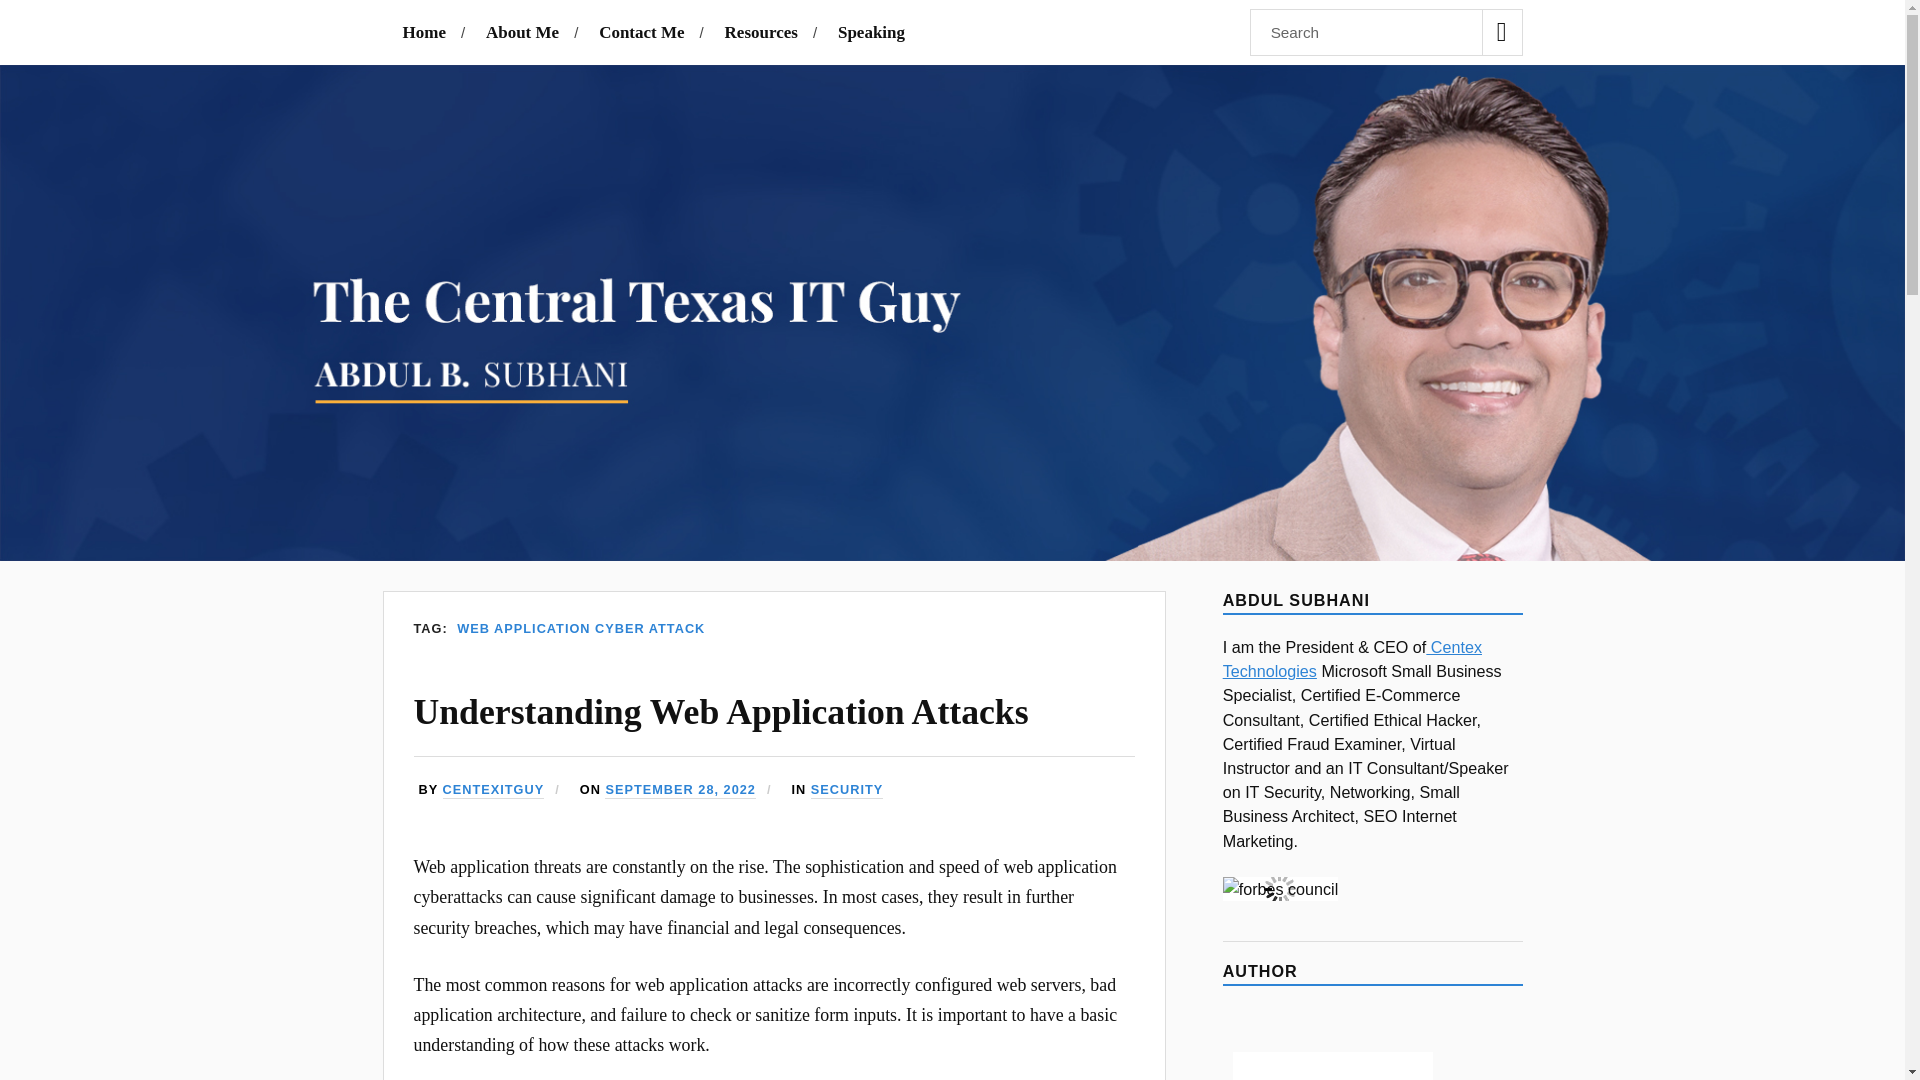  What do you see at coordinates (762, 32) in the screenshot?
I see `Resources` at bounding box center [762, 32].